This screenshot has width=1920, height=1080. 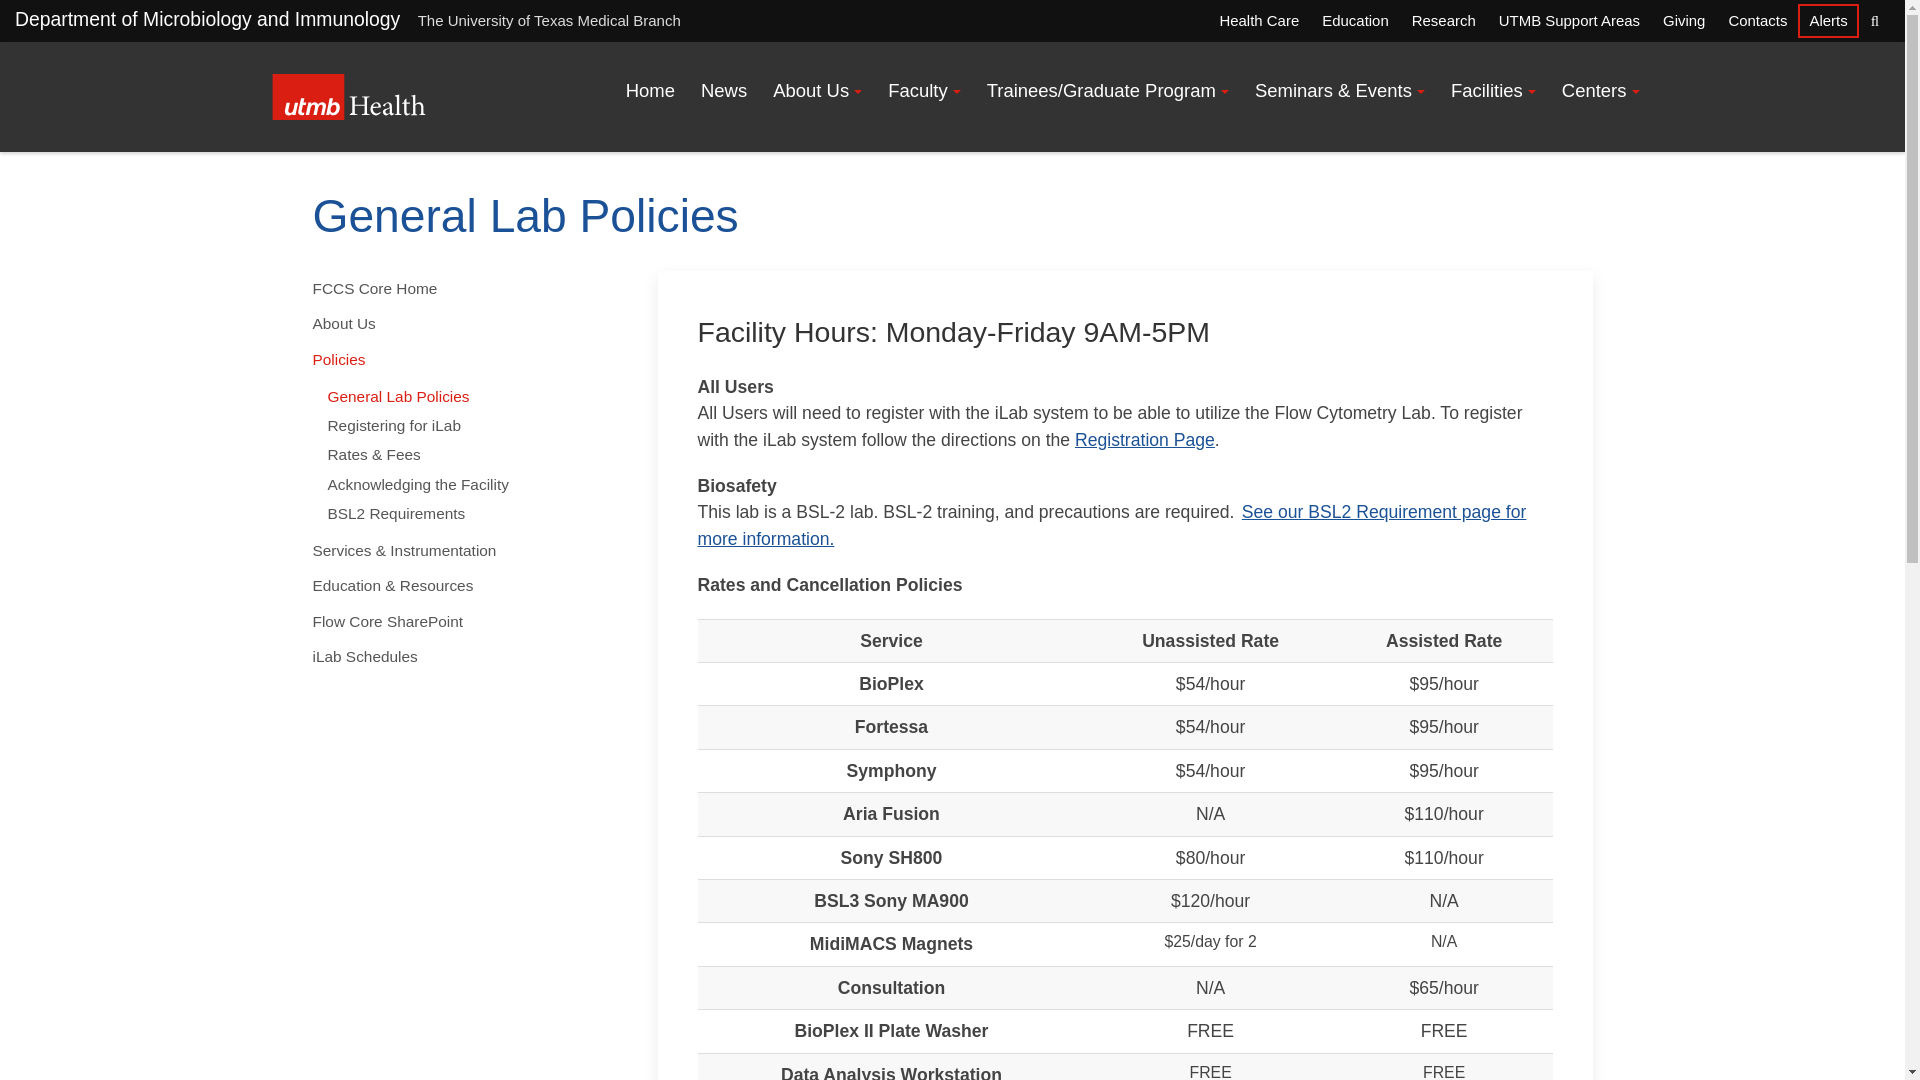 I want to click on Education, so click(x=1354, y=20).